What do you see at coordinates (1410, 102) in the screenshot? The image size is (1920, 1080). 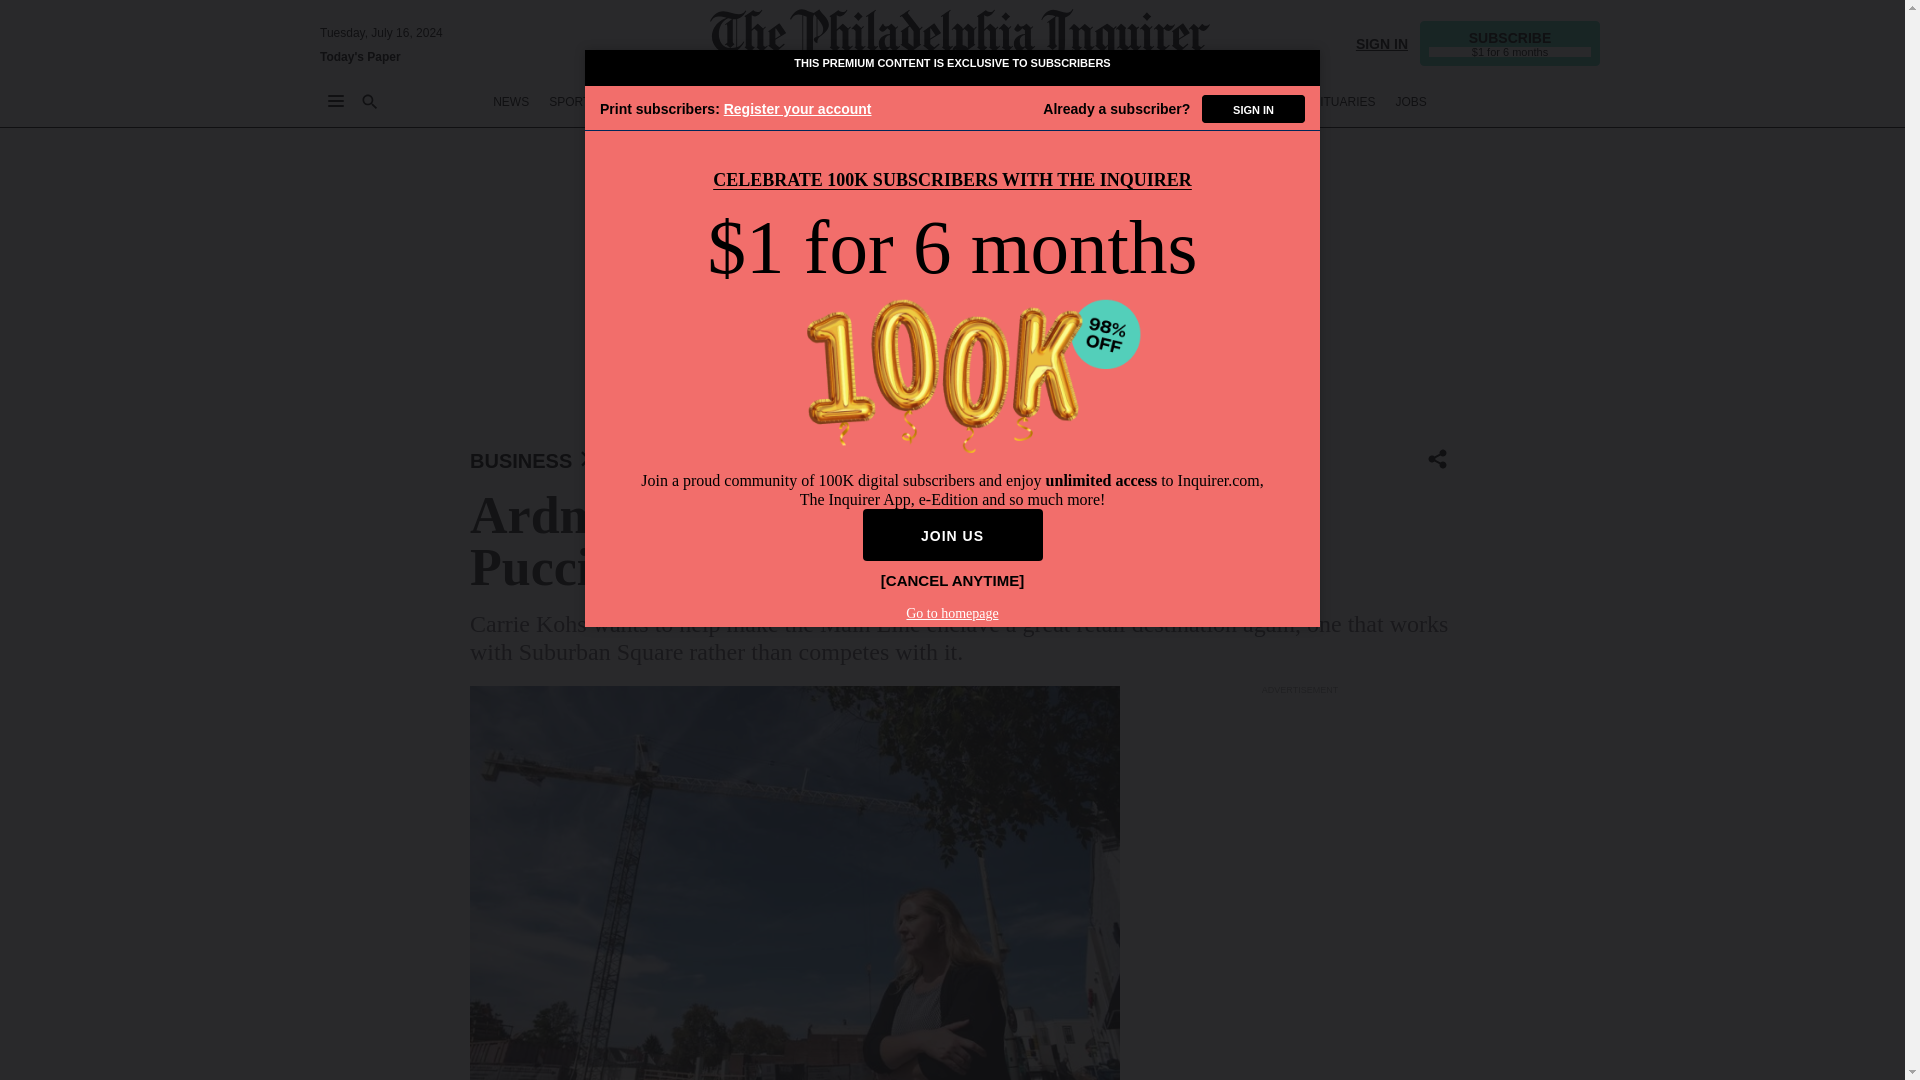 I see `JOBS` at bounding box center [1410, 102].